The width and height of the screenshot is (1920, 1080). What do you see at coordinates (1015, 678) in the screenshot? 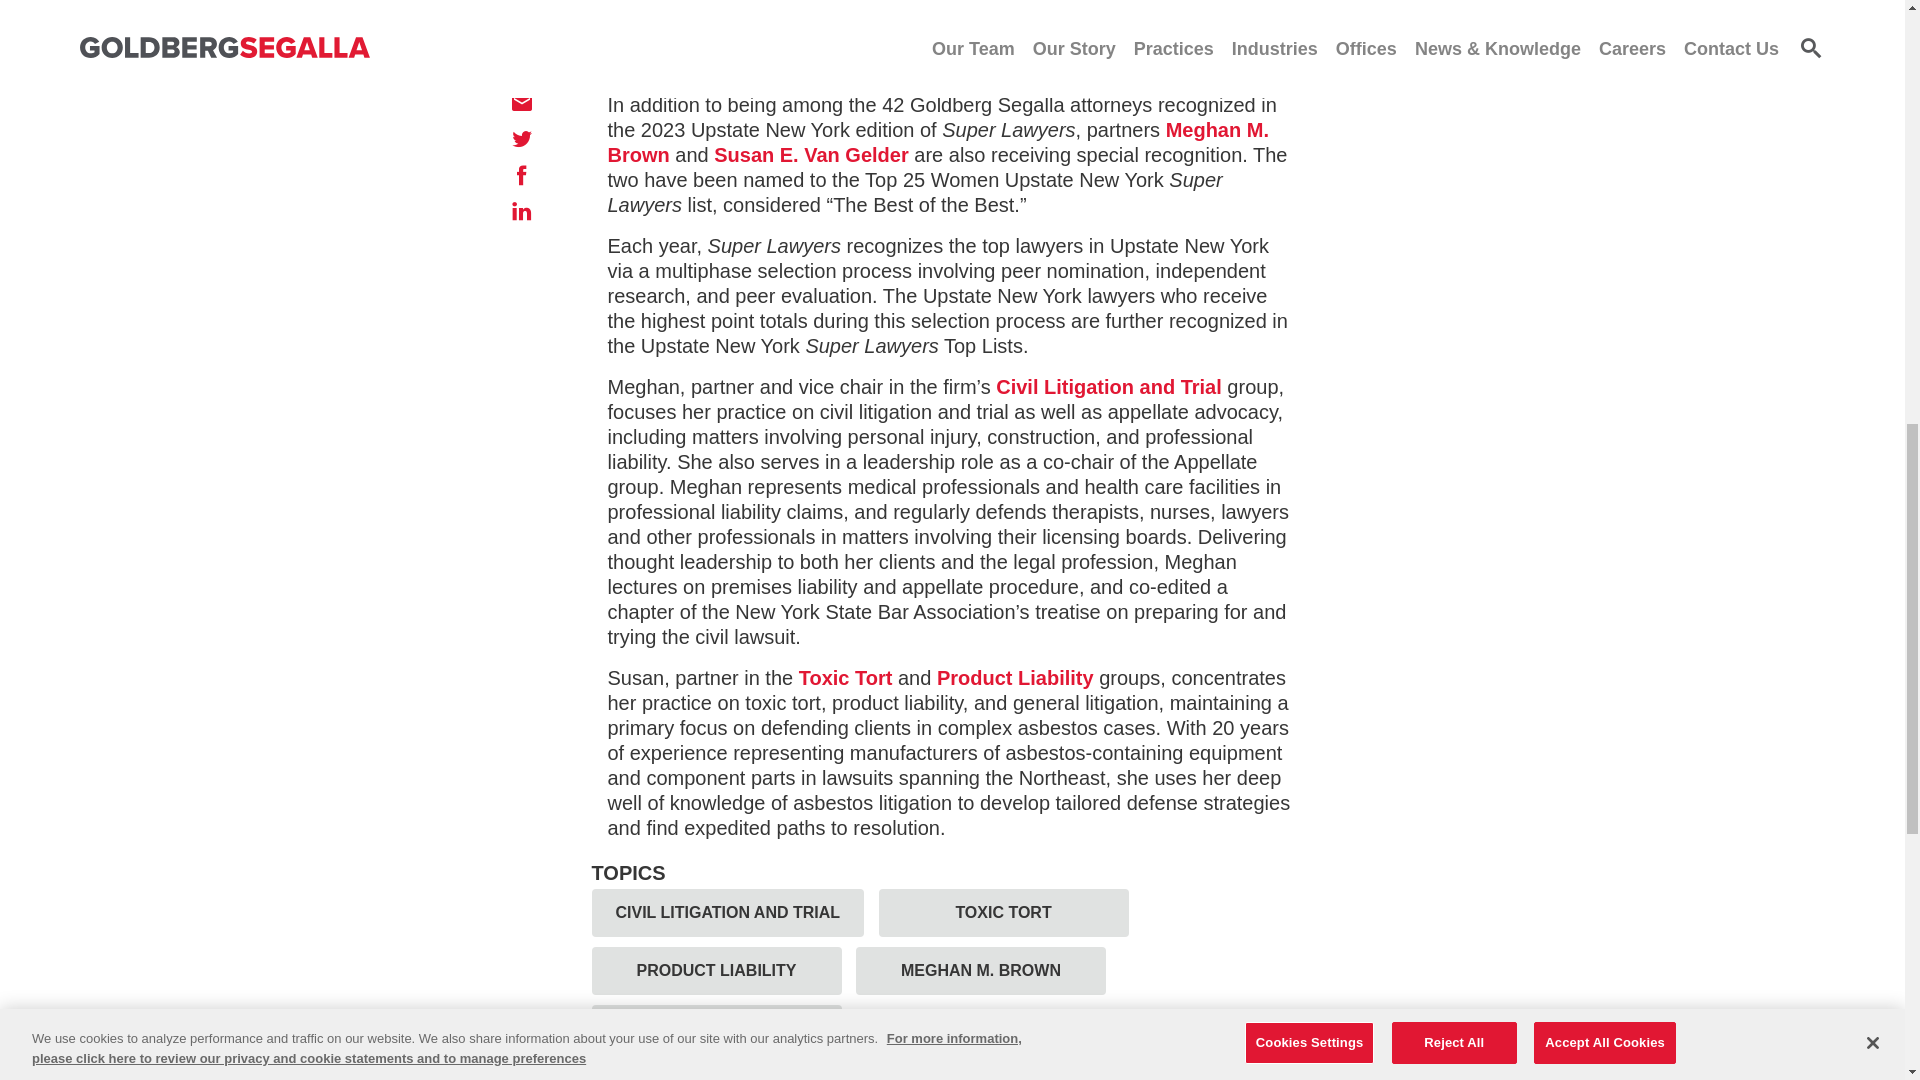
I see `Product Liability` at bounding box center [1015, 678].